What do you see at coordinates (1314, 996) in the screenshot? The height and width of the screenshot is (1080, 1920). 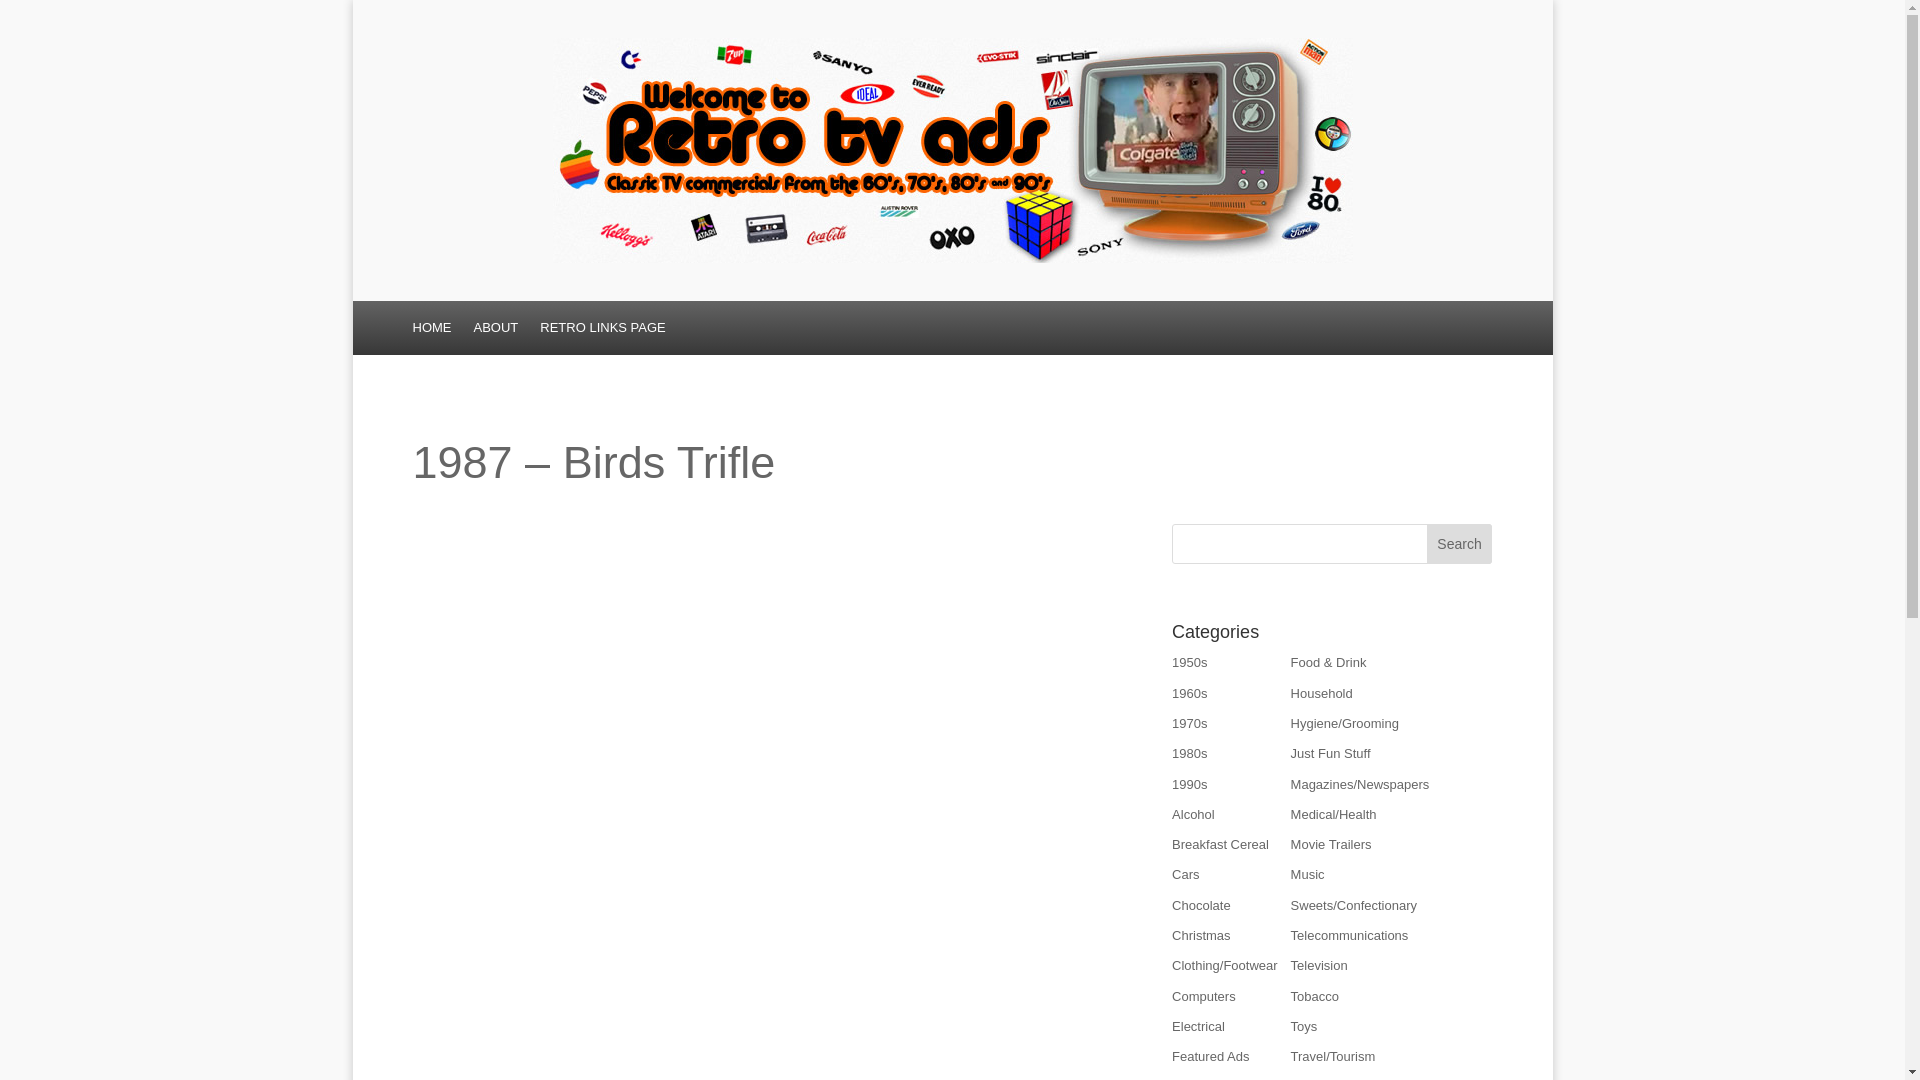 I see `Tobacco` at bounding box center [1314, 996].